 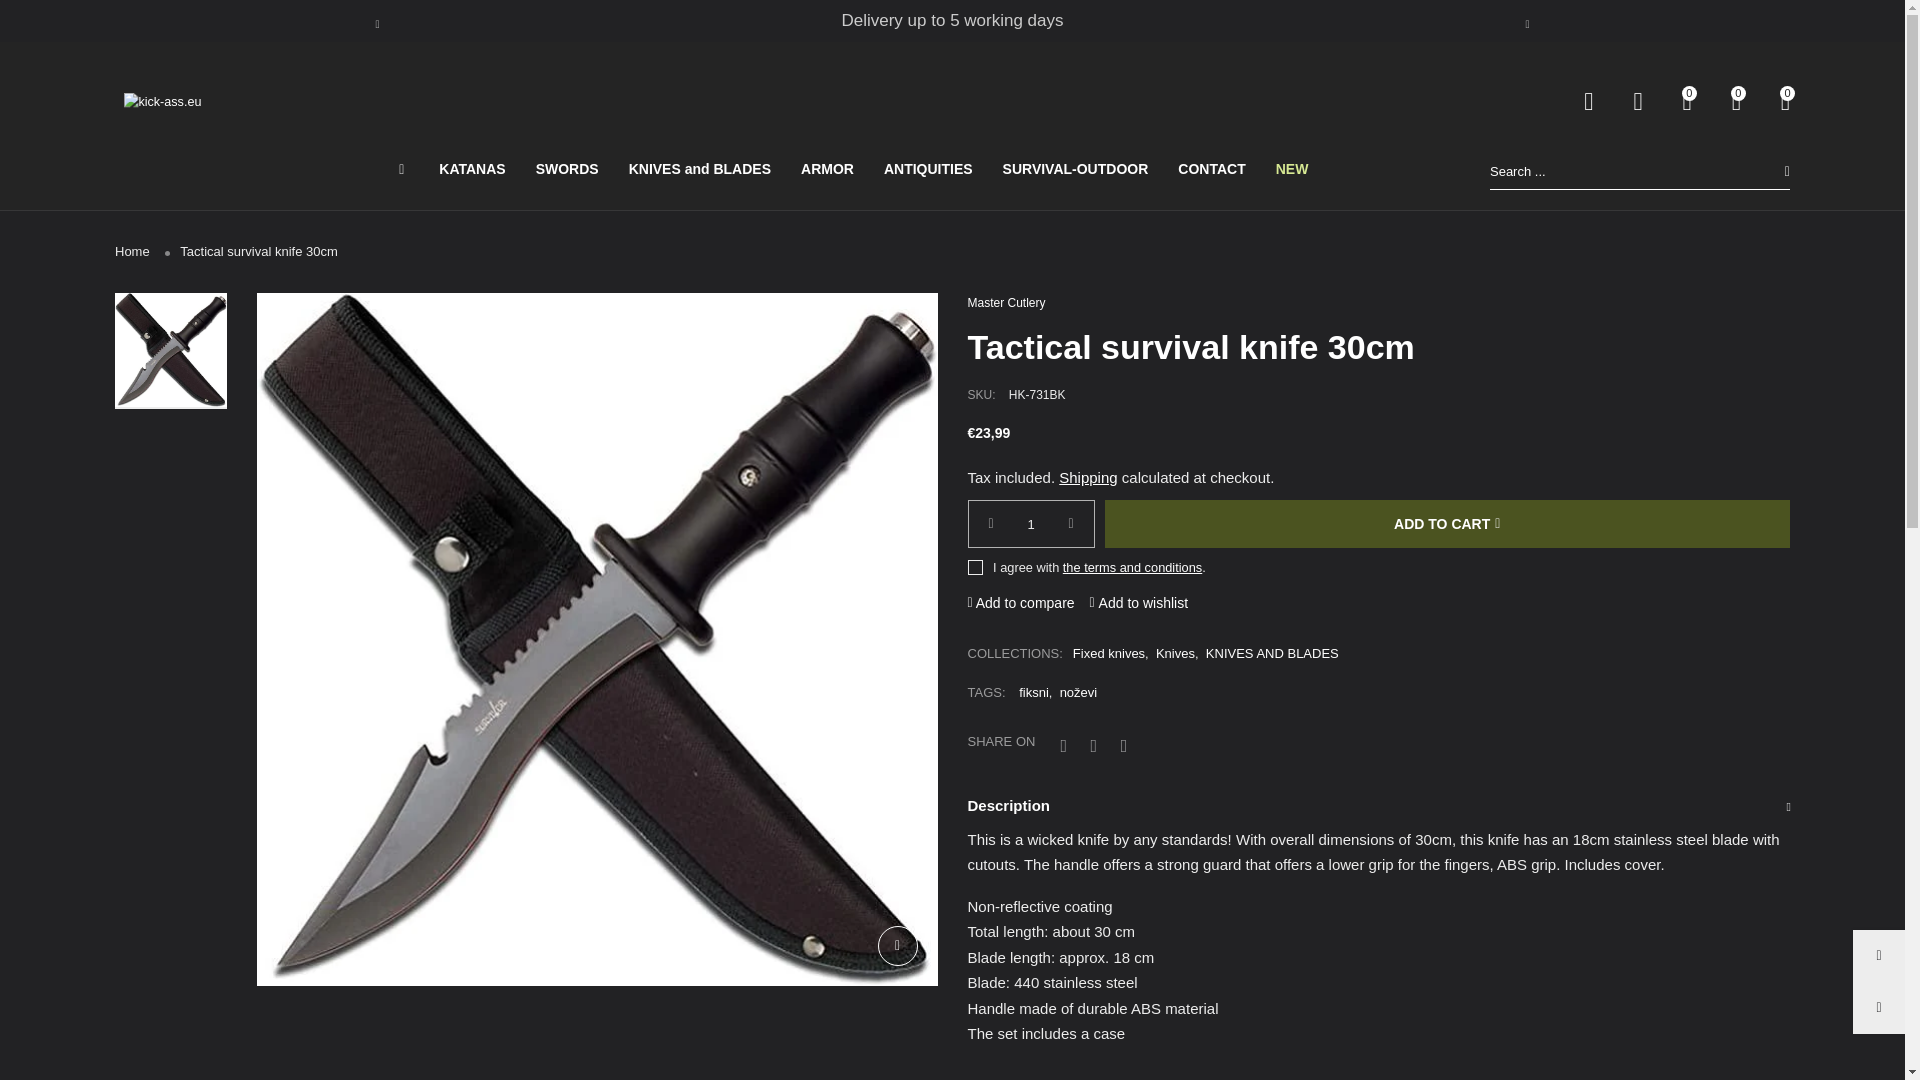 I want to click on 0, so click(x=1785, y=110).